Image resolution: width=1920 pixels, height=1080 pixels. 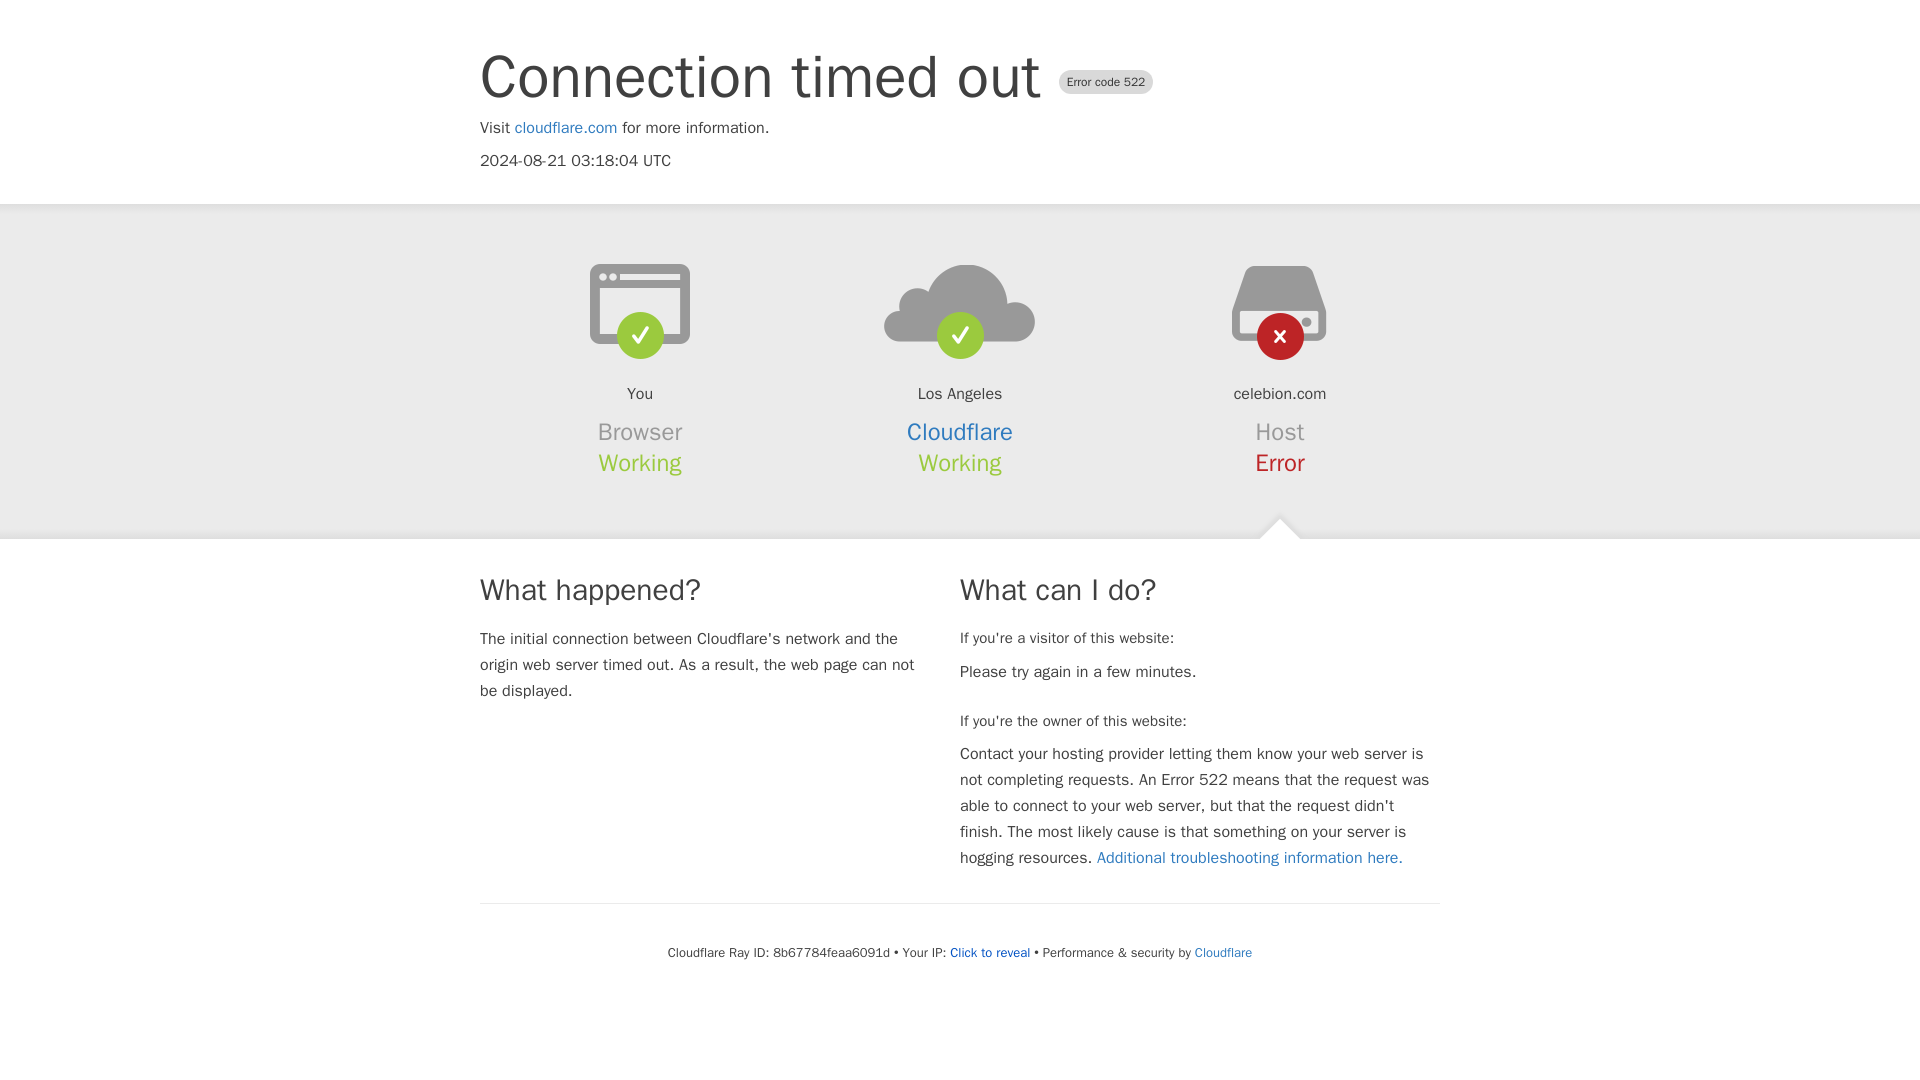 I want to click on Click to reveal, so click(x=990, y=952).